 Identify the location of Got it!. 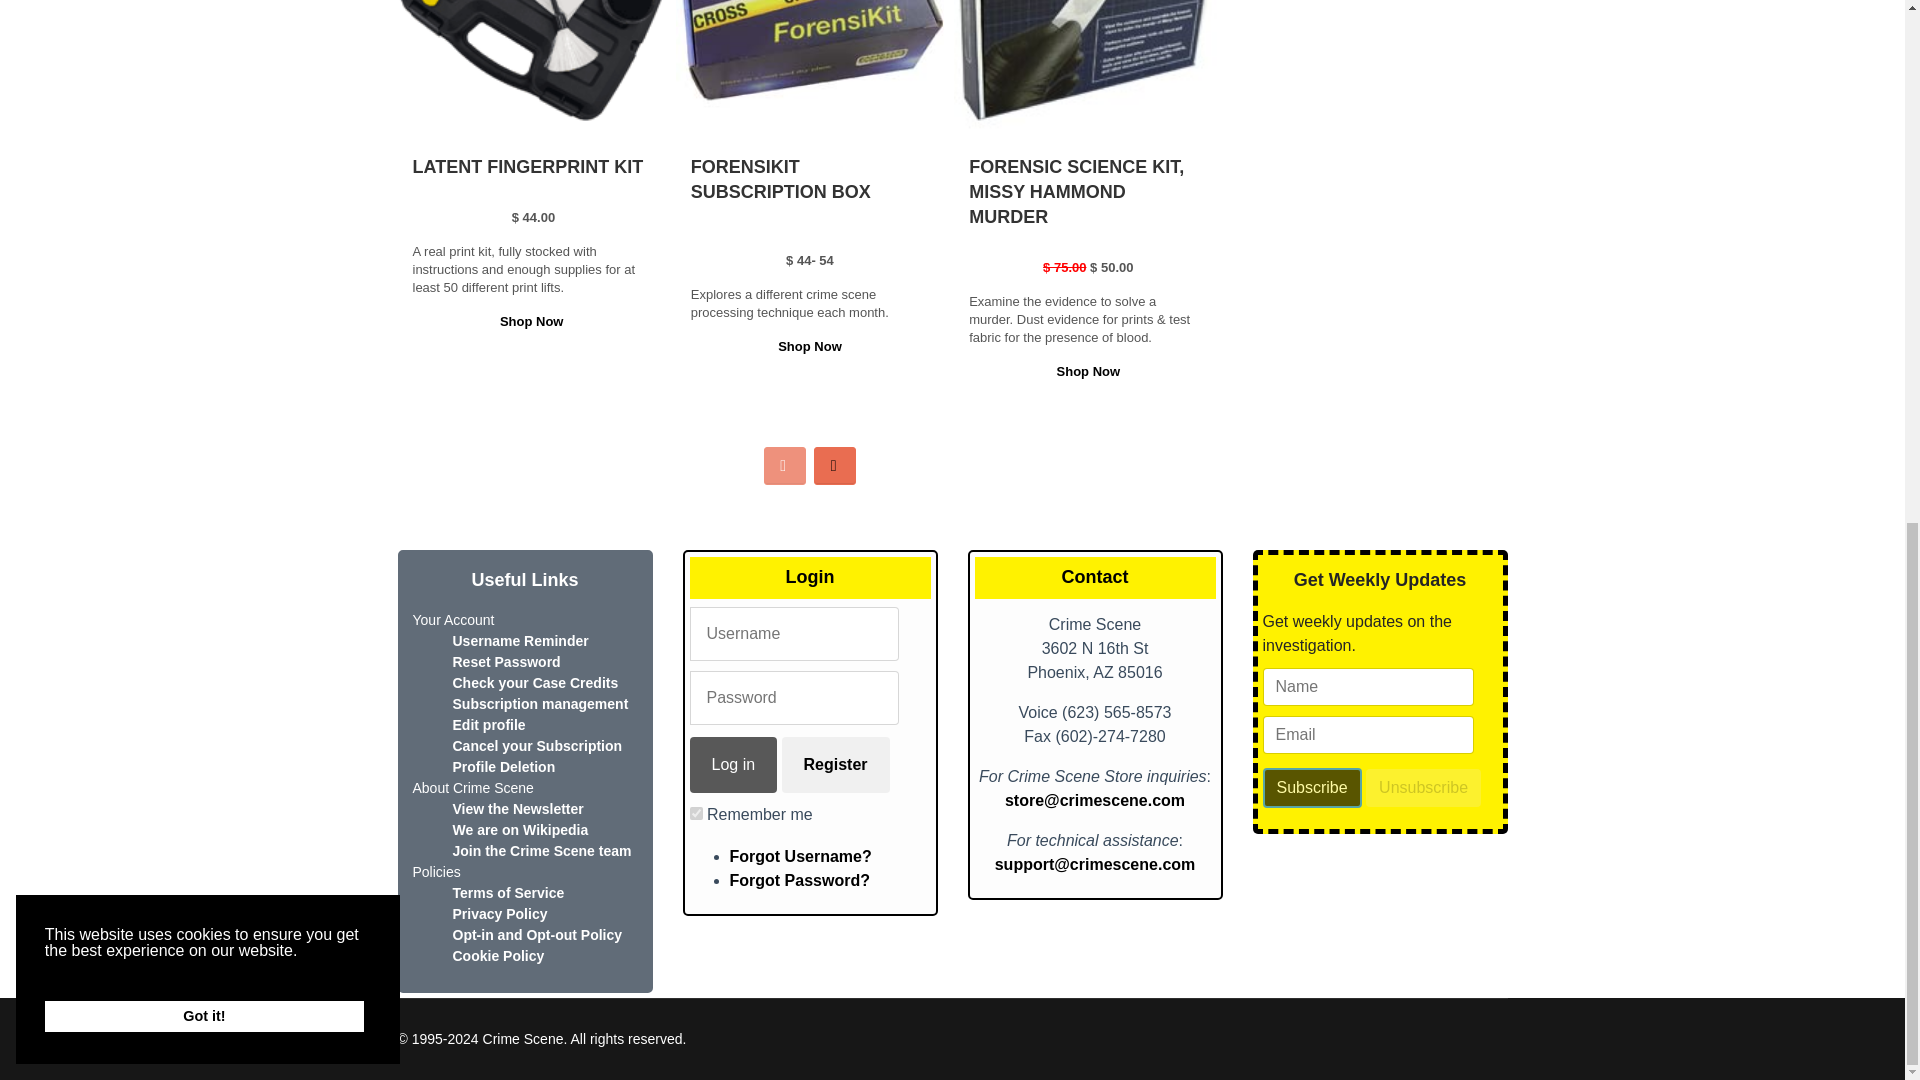
(204, 10).